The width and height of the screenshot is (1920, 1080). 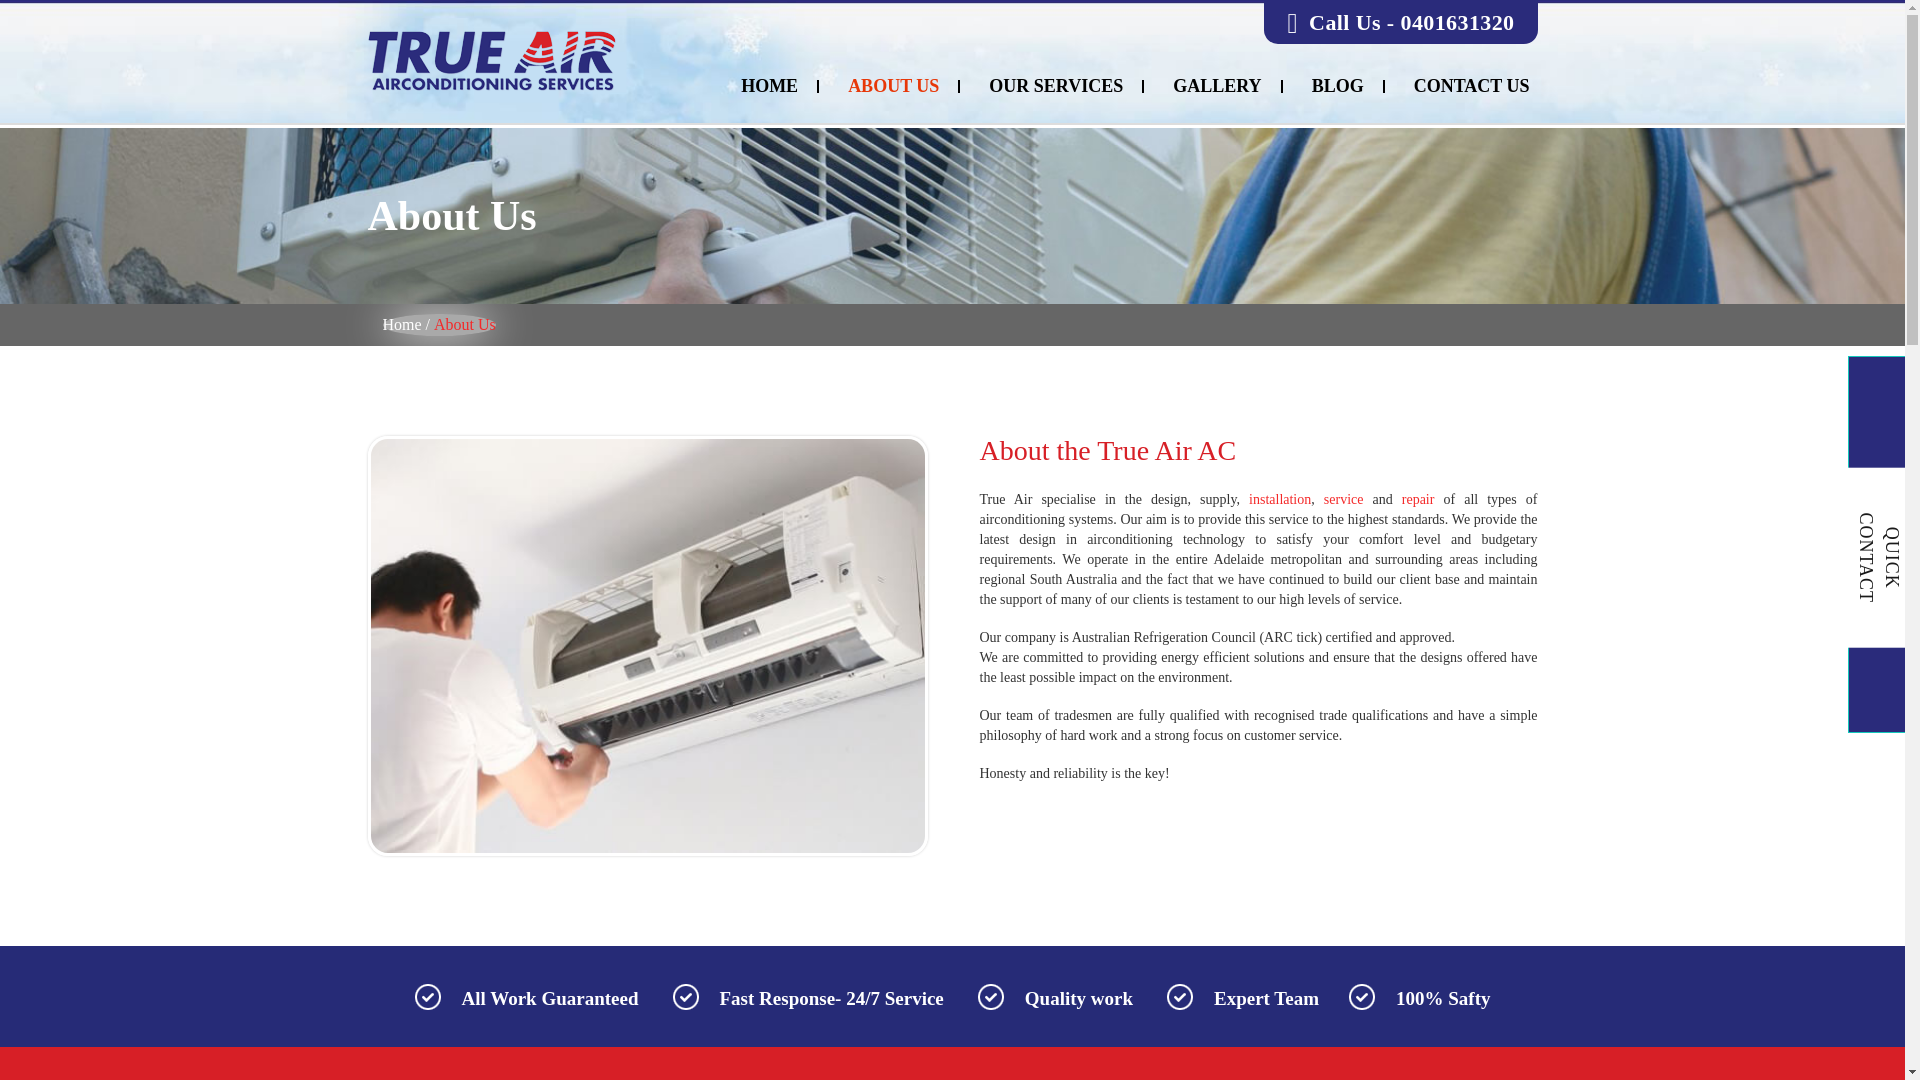 I want to click on service, so click(x=1344, y=499).